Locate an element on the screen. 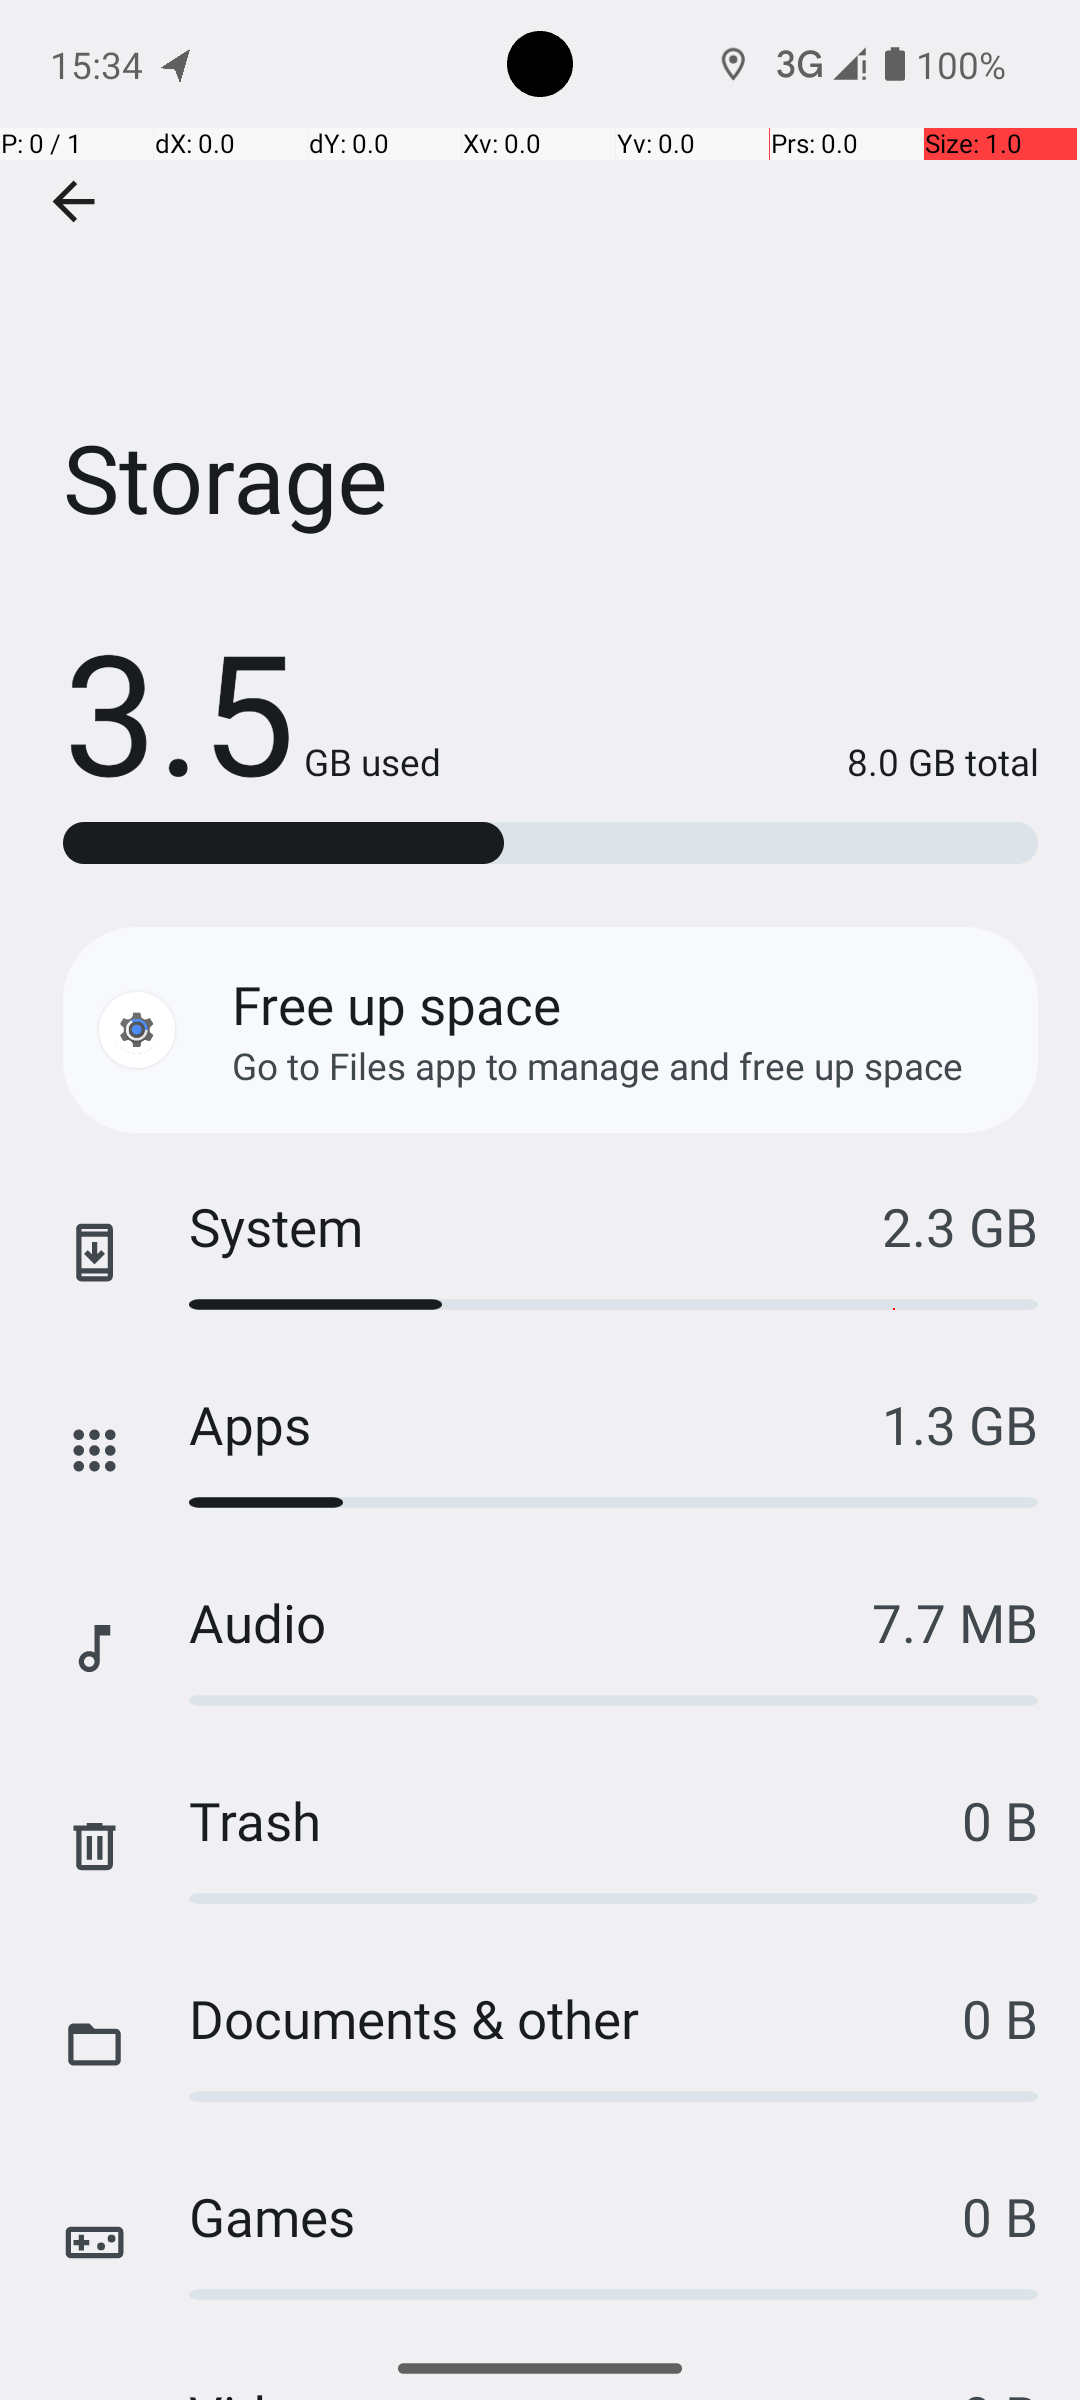 This screenshot has width=1080, height=2400. Documents & other is located at coordinates (576, 2018).